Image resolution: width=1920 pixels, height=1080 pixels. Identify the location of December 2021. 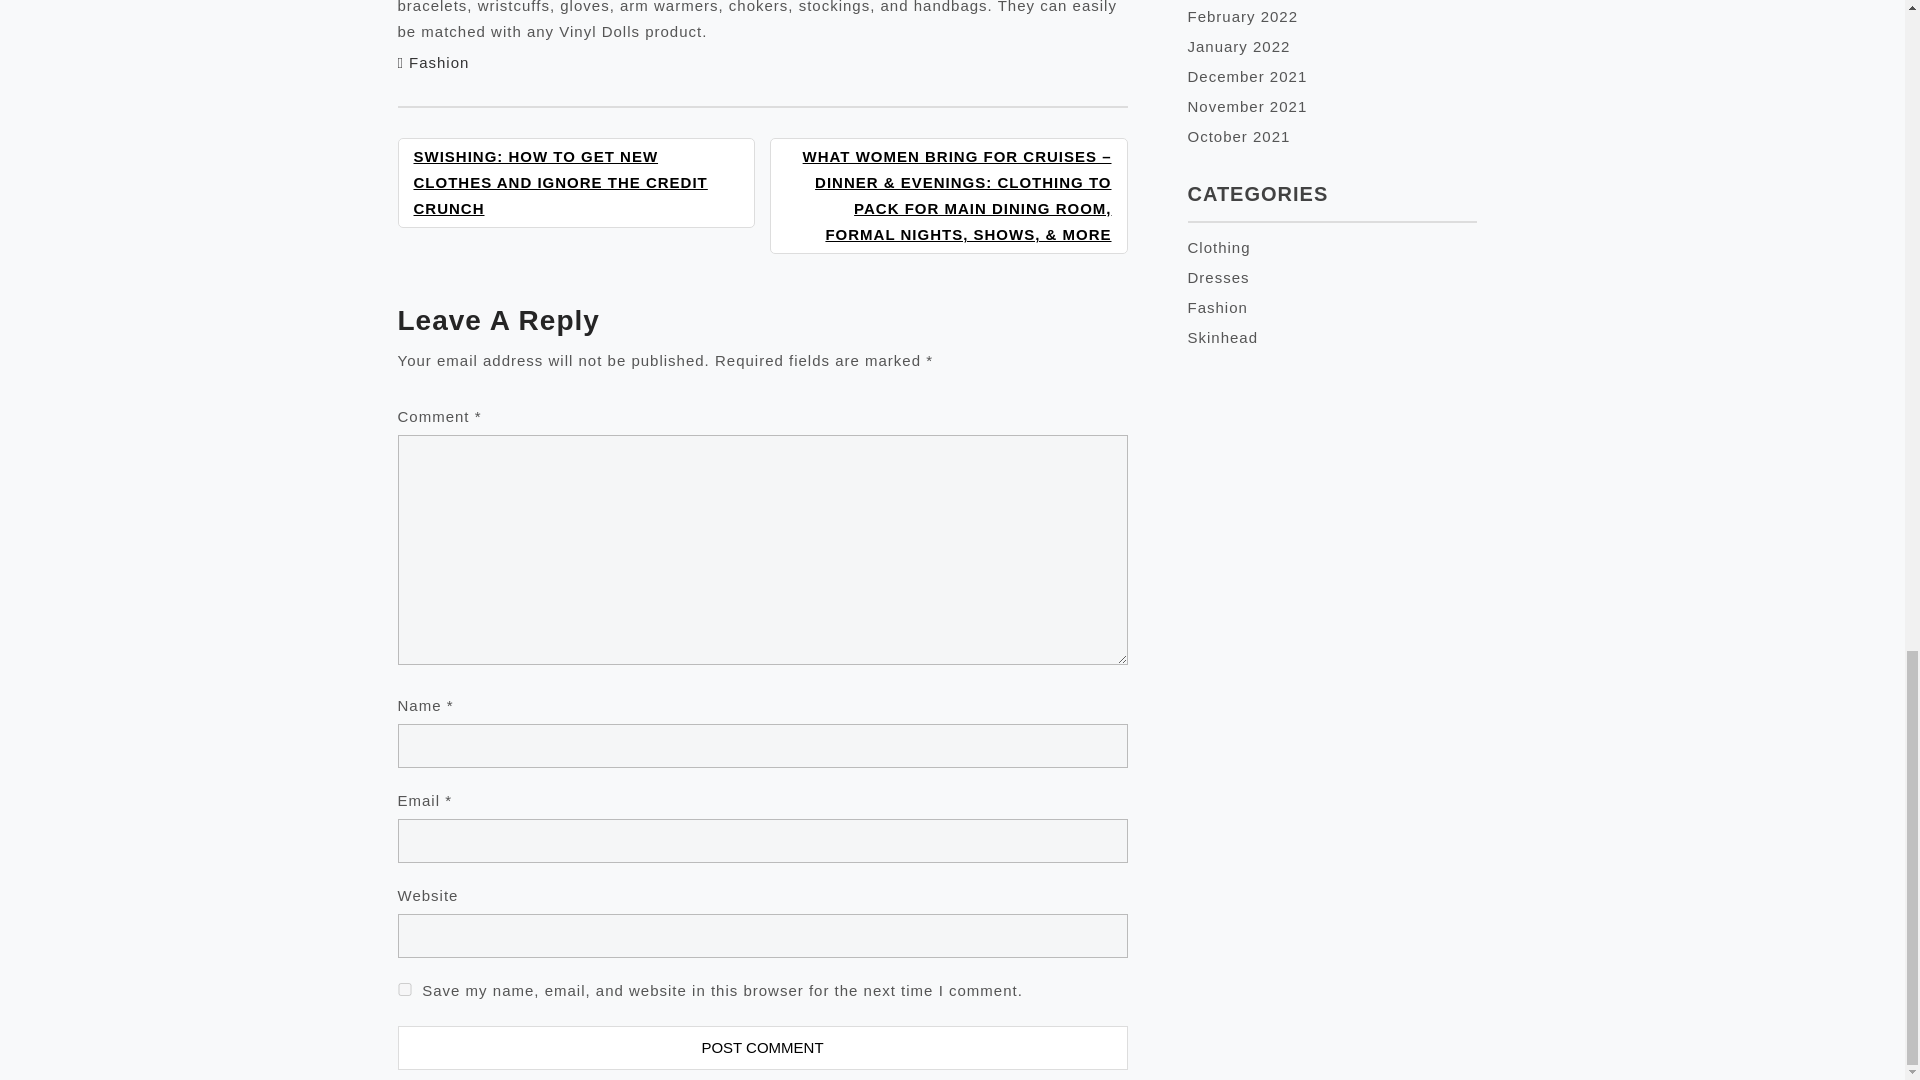
(1248, 76).